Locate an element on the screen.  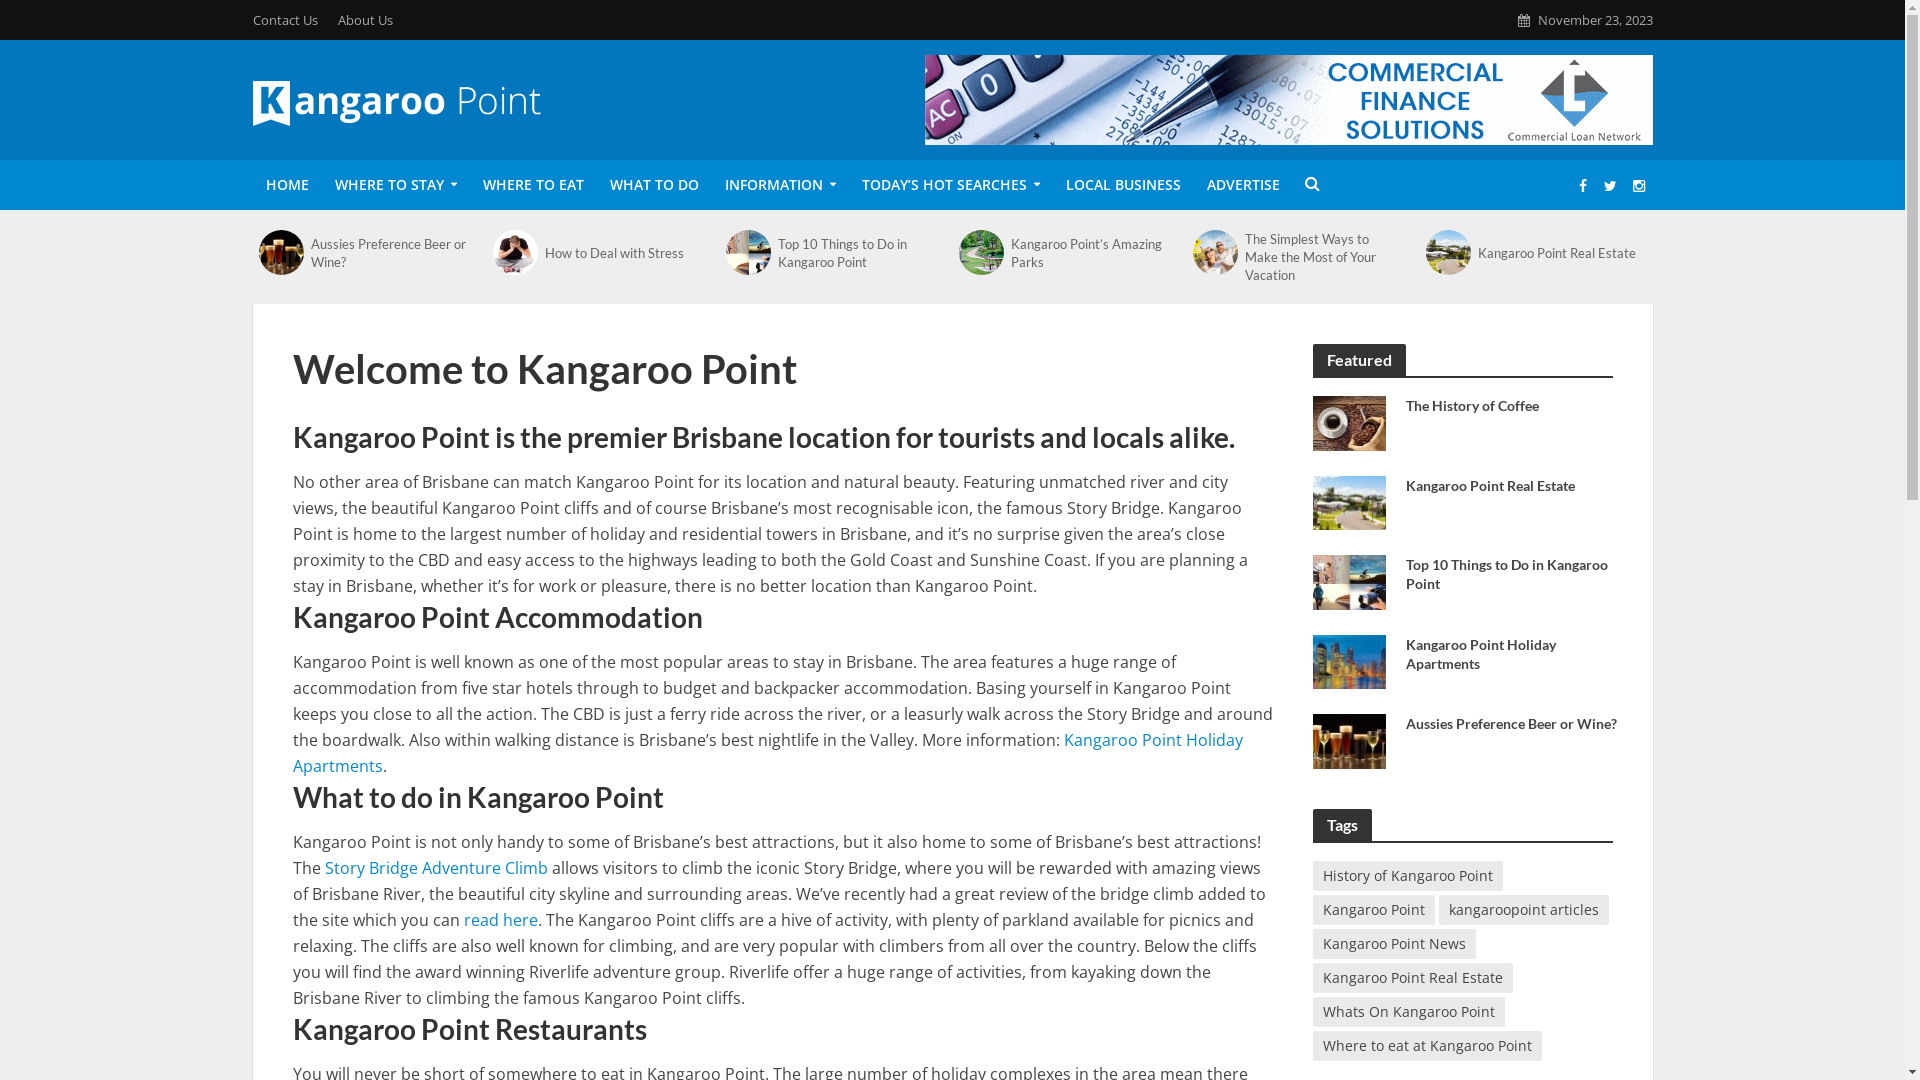
Top 10 Things to Do in Kangaroo Point is located at coordinates (748, 252).